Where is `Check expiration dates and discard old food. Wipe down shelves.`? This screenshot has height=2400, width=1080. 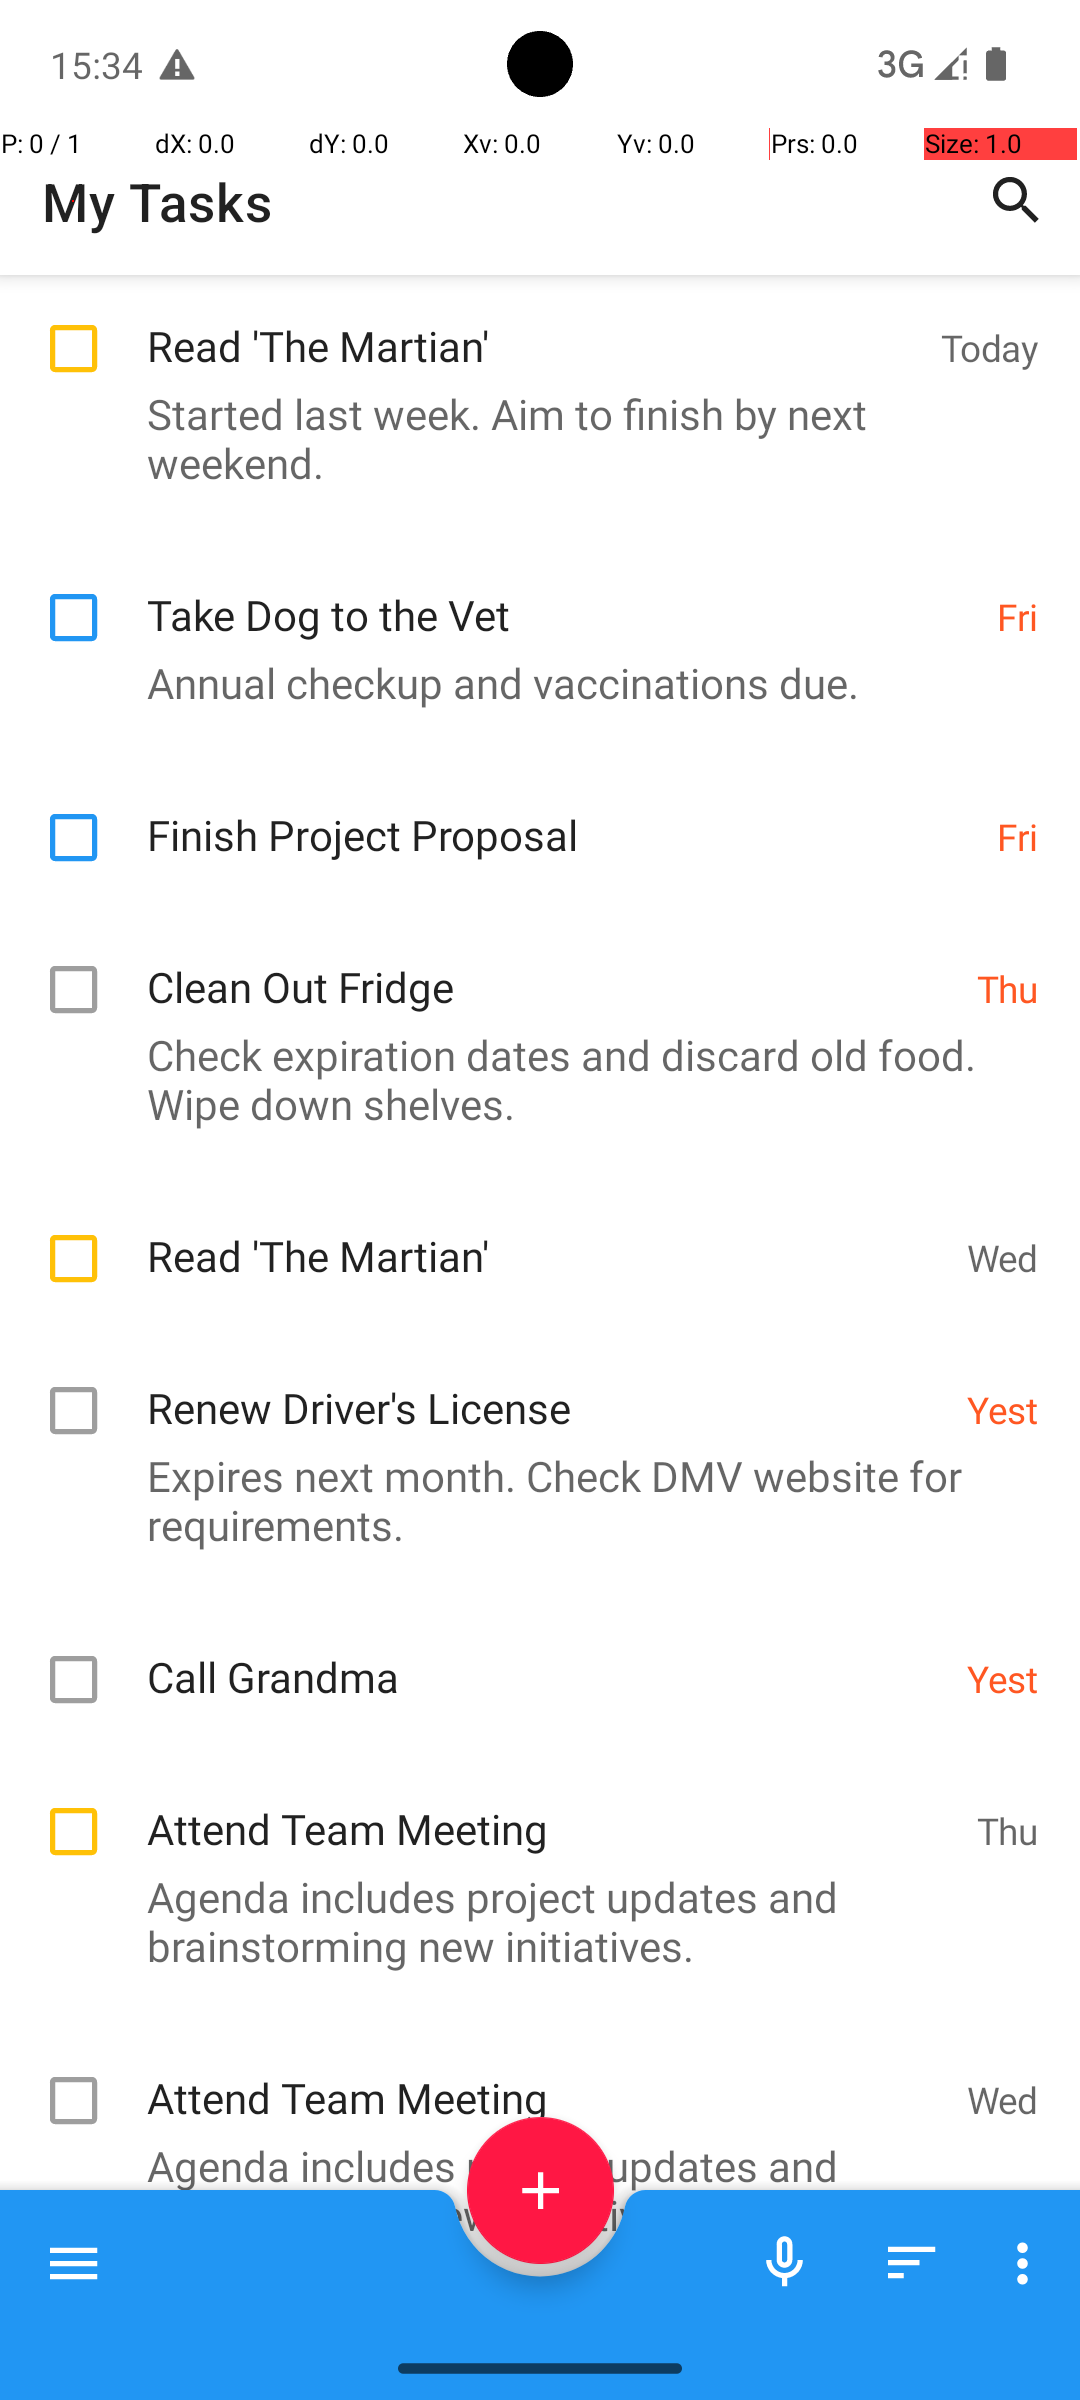 Check expiration dates and discard old food. Wipe down shelves. is located at coordinates (530, 1216).